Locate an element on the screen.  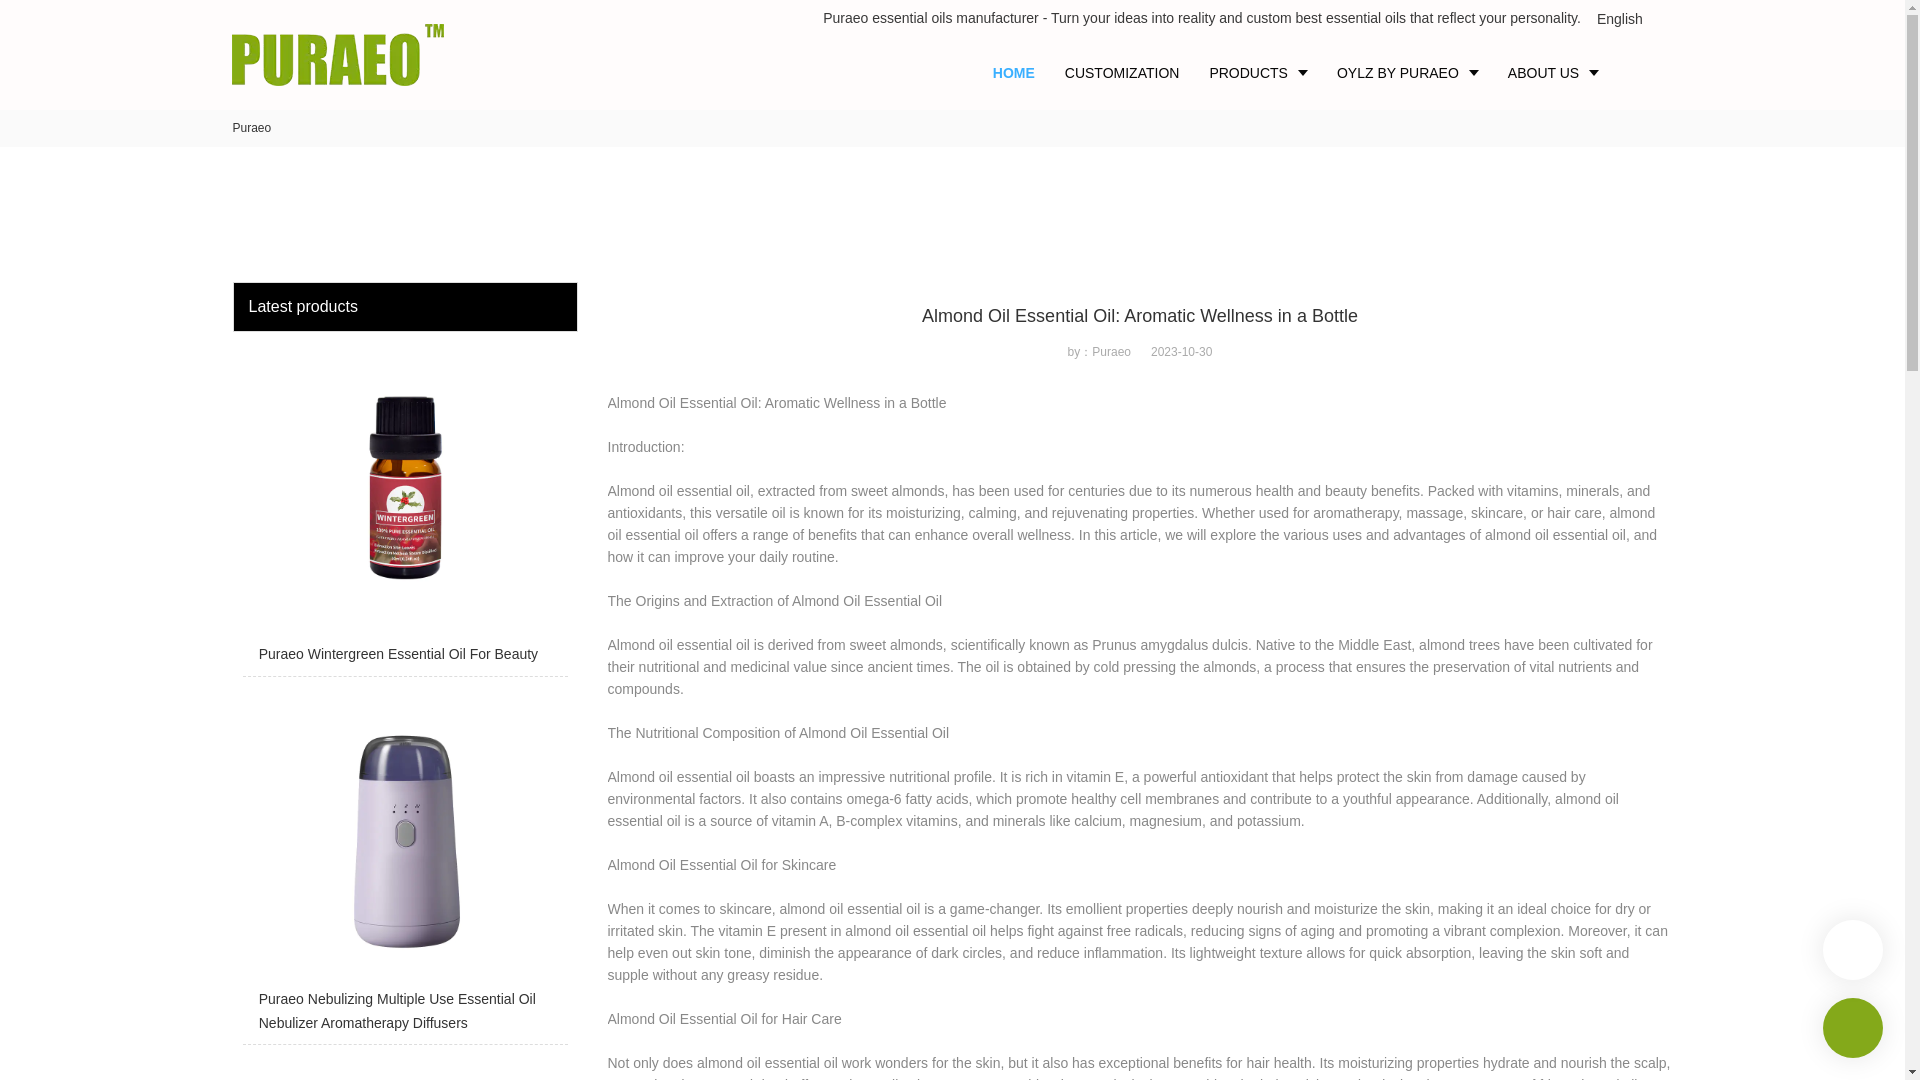
Puraeo OEM Citronella Essential Oil Private is located at coordinates (404, 1068).